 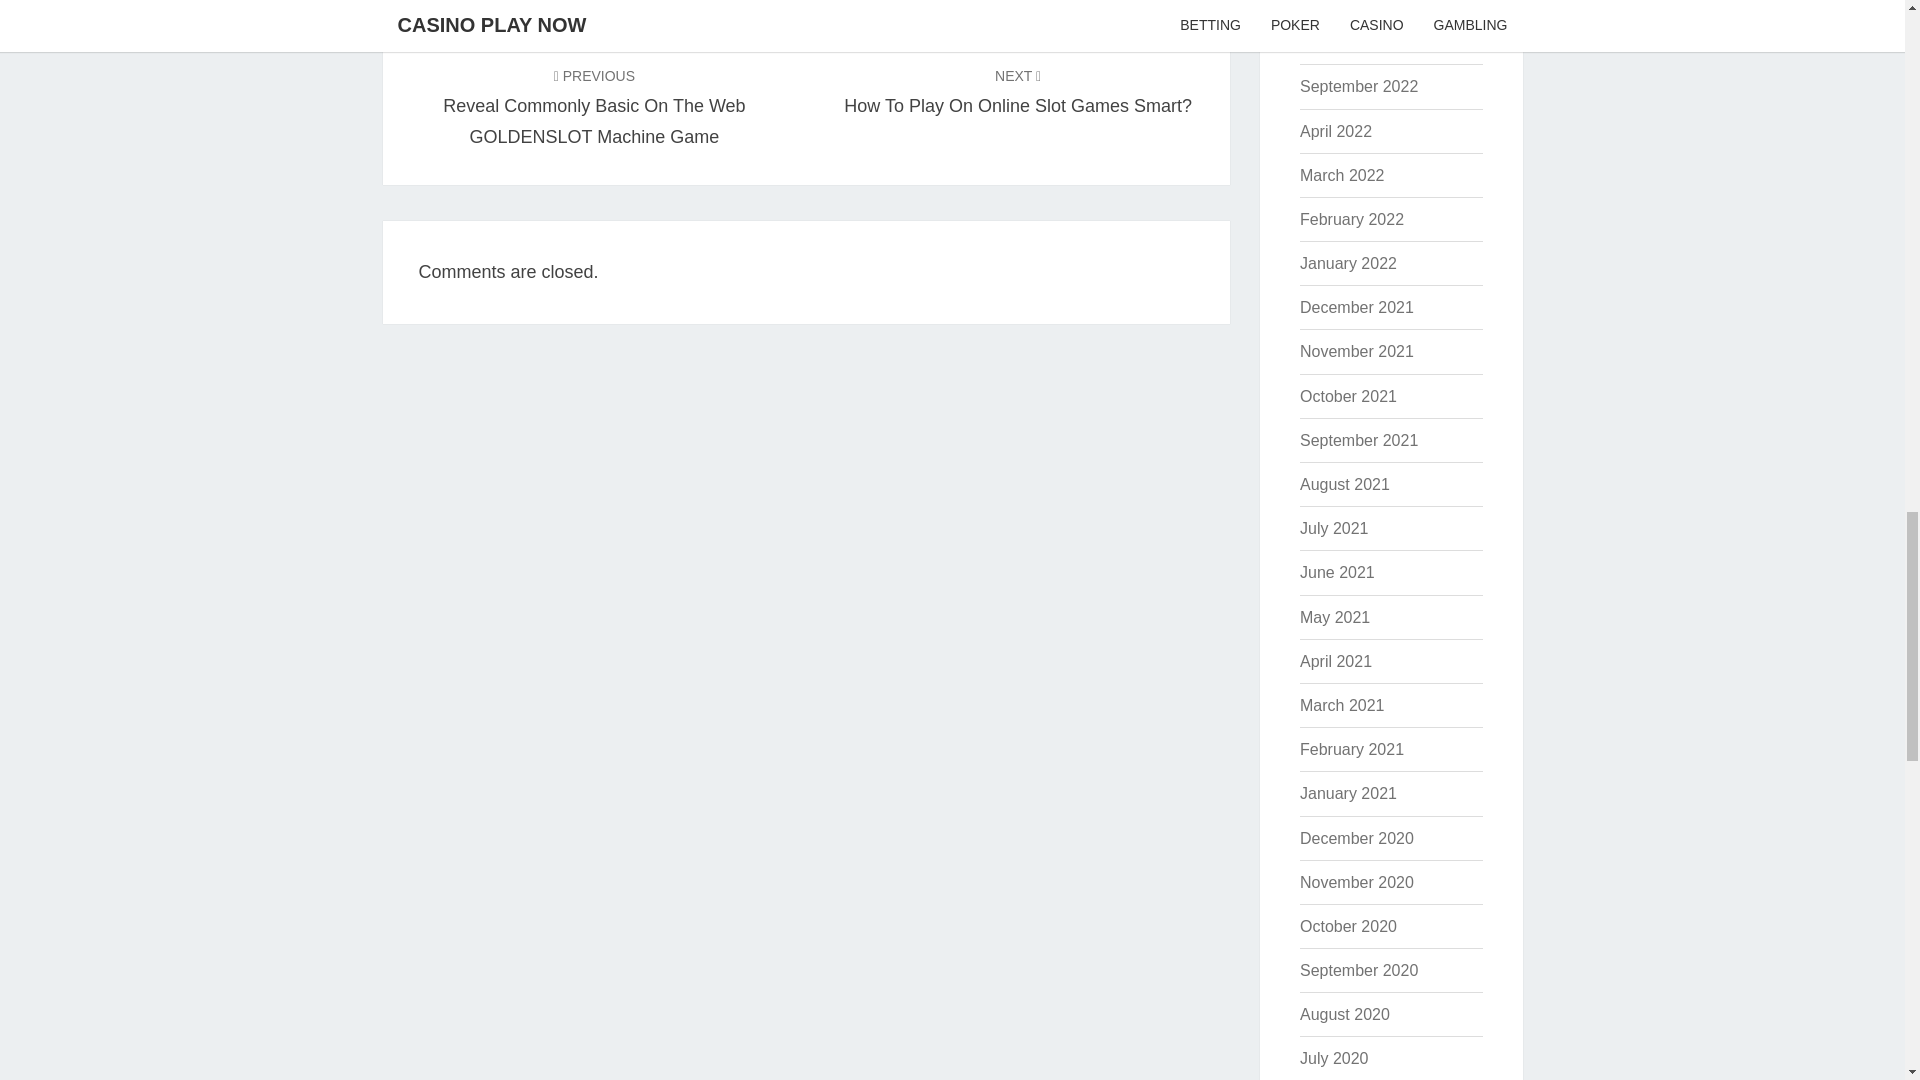 What do you see at coordinates (1018, 90) in the screenshot?
I see `December 2022` at bounding box center [1018, 90].